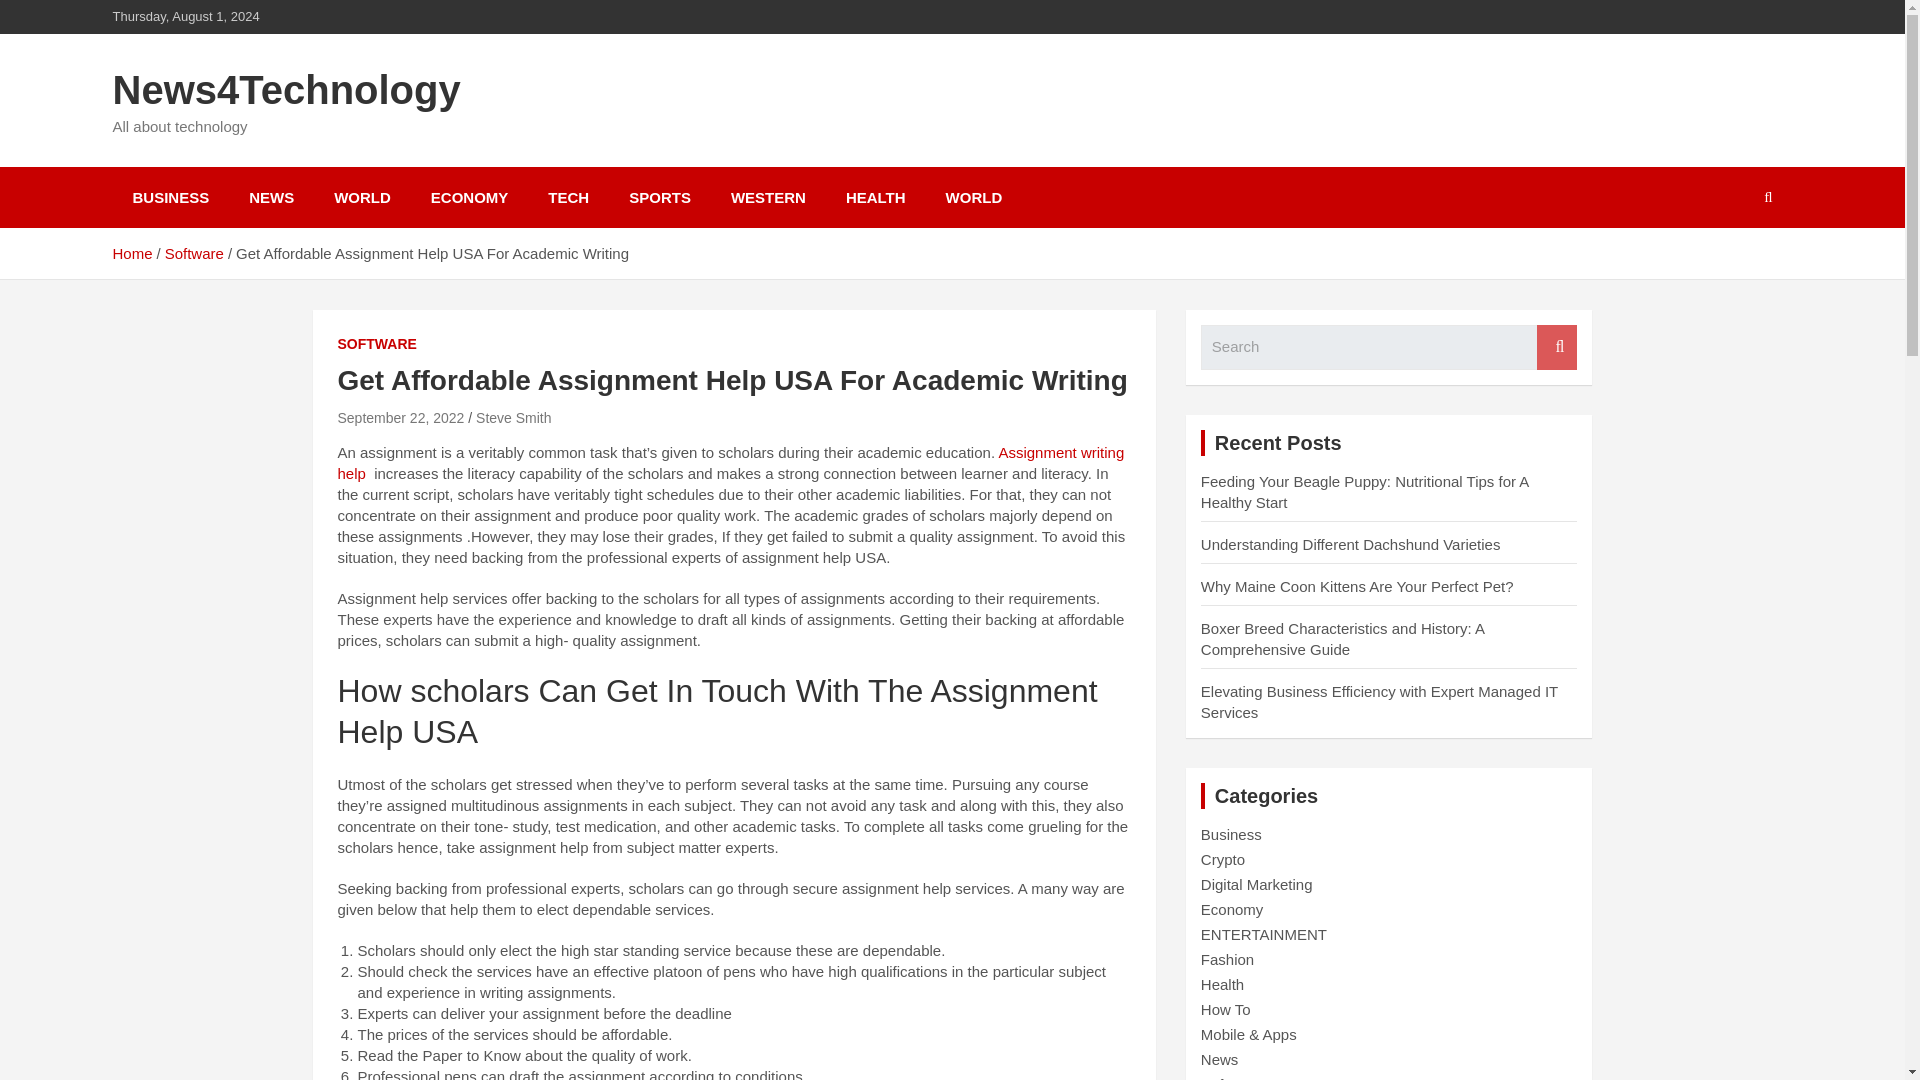 Image resolution: width=1920 pixels, height=1080 pixels. Describe the element at coordinates (286, 90) in the screenshot. I see `News4Technology` at that location.